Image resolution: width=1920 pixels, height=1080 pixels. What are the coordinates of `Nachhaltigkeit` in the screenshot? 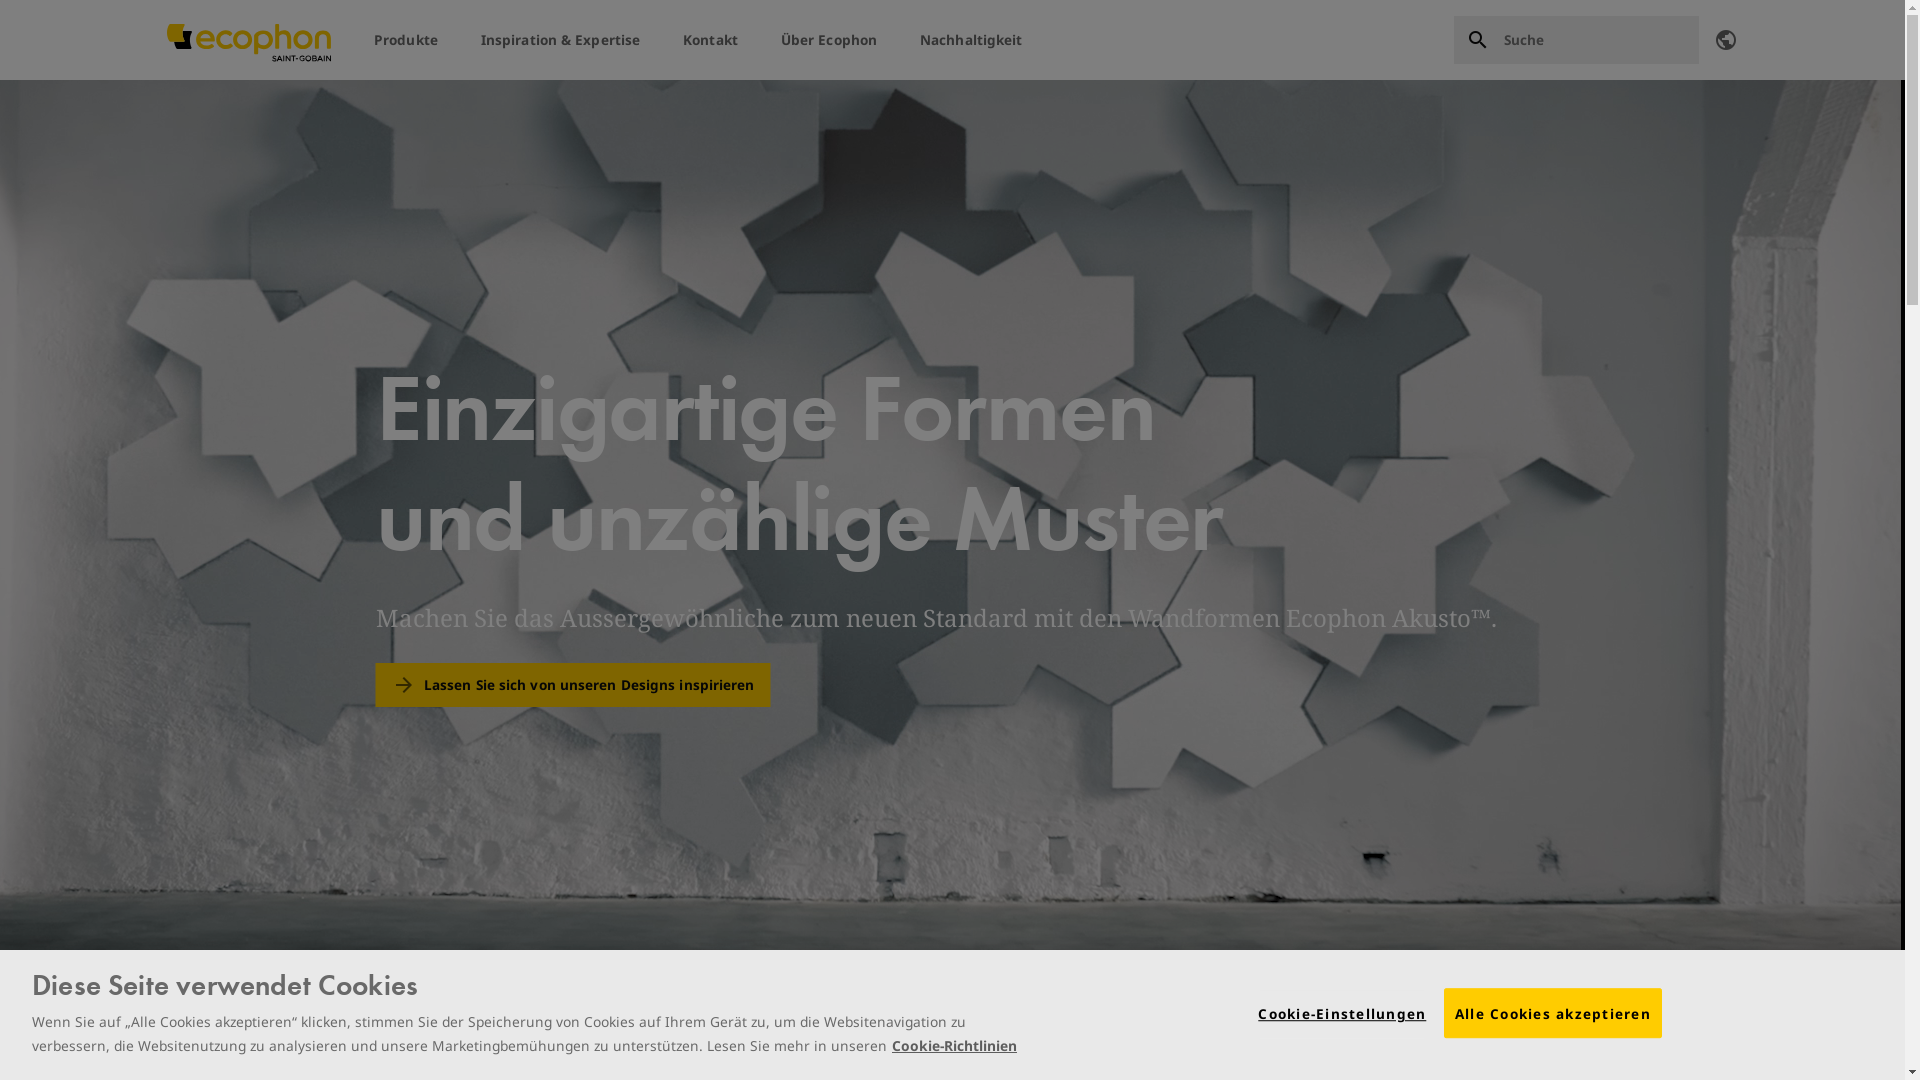 It's located at (971, 40).